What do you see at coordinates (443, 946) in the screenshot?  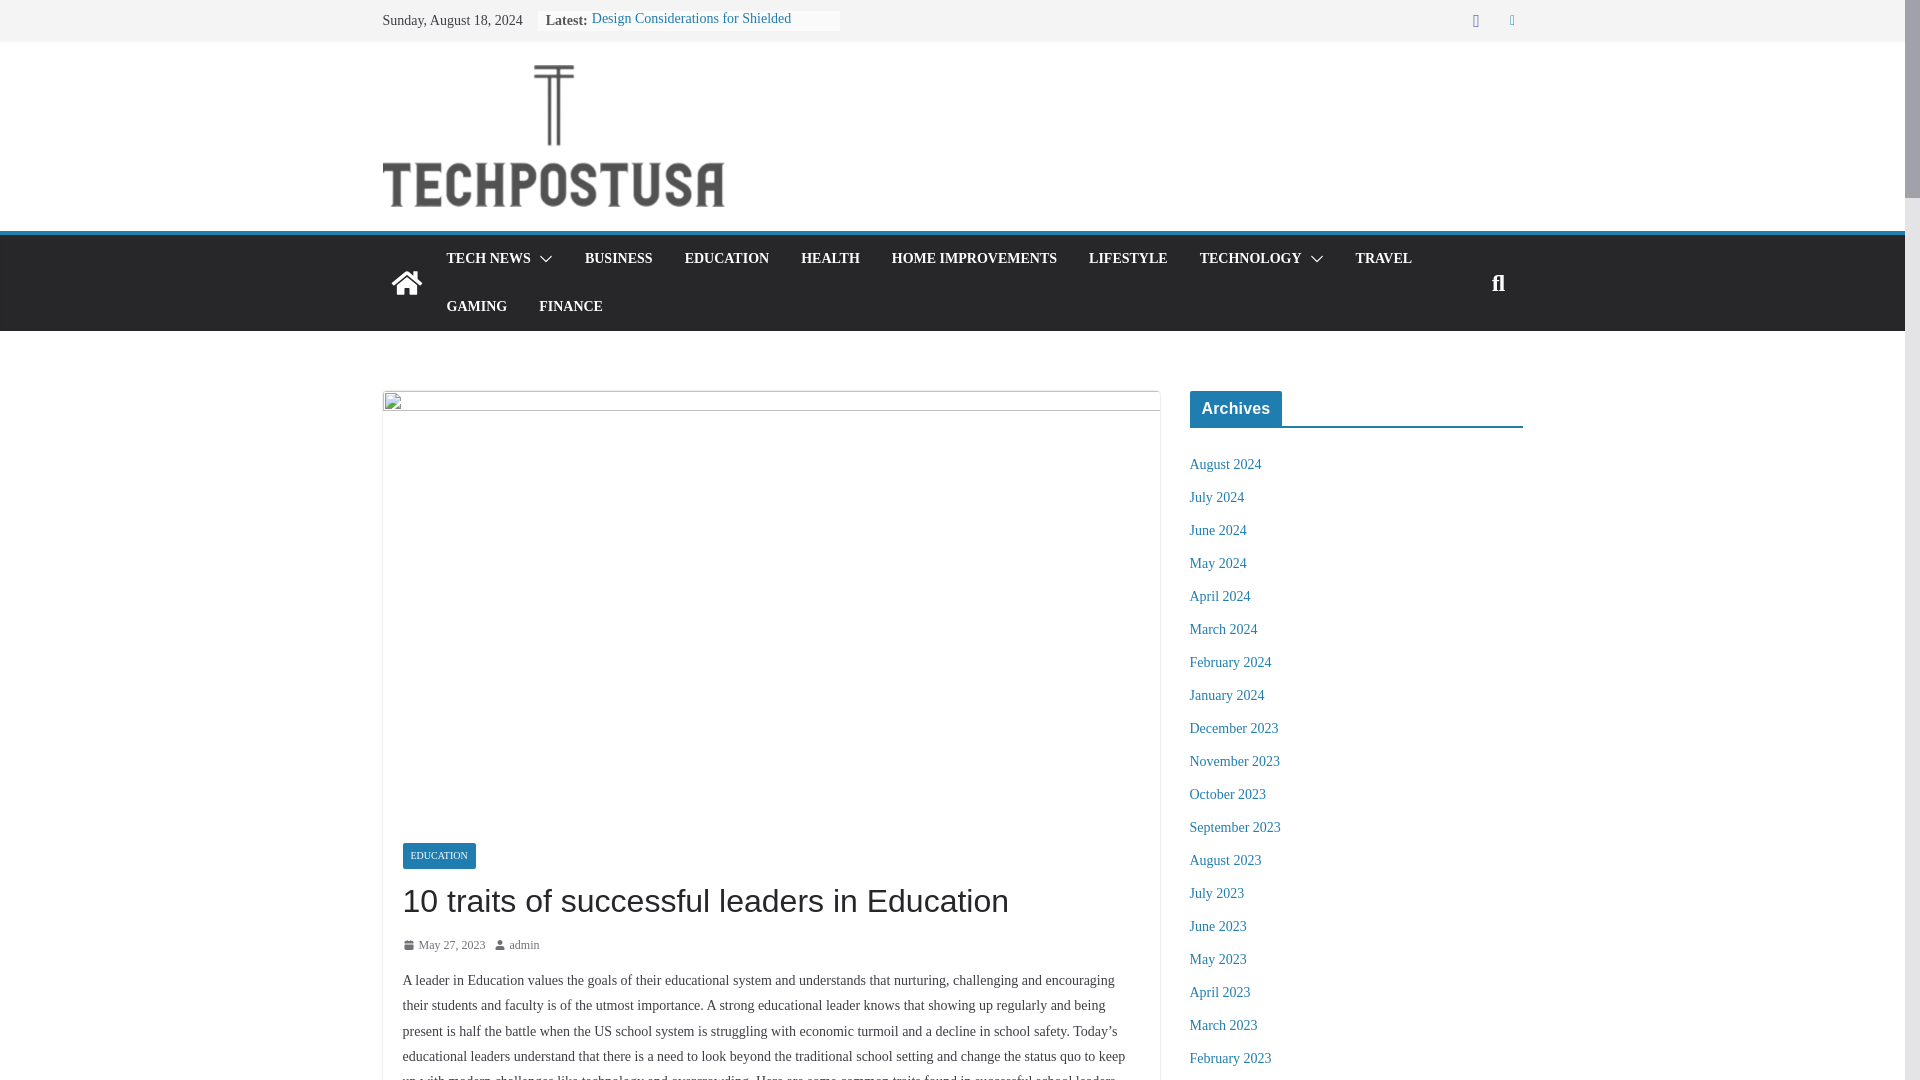 I see `11:18 AM` at bounding box center [443, 946].